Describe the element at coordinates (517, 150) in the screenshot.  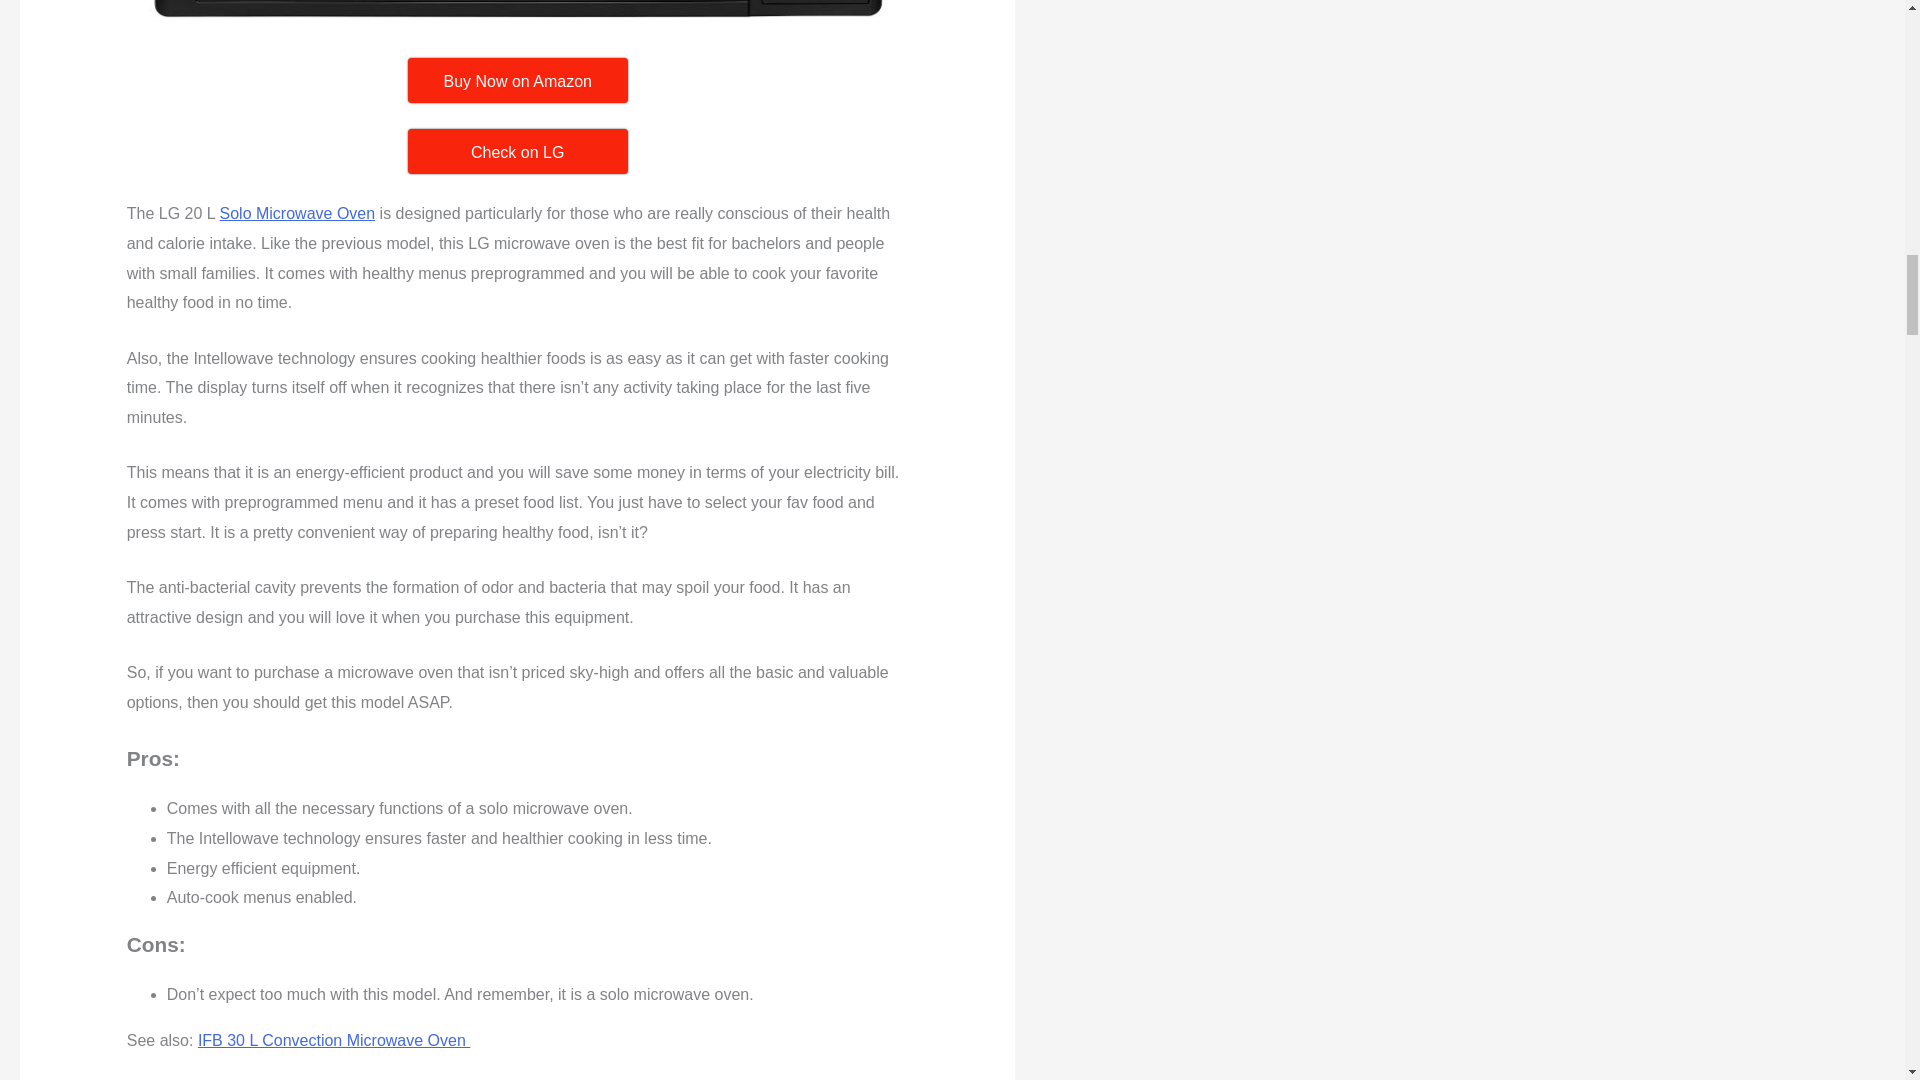
I see `Check on LG` at that location.